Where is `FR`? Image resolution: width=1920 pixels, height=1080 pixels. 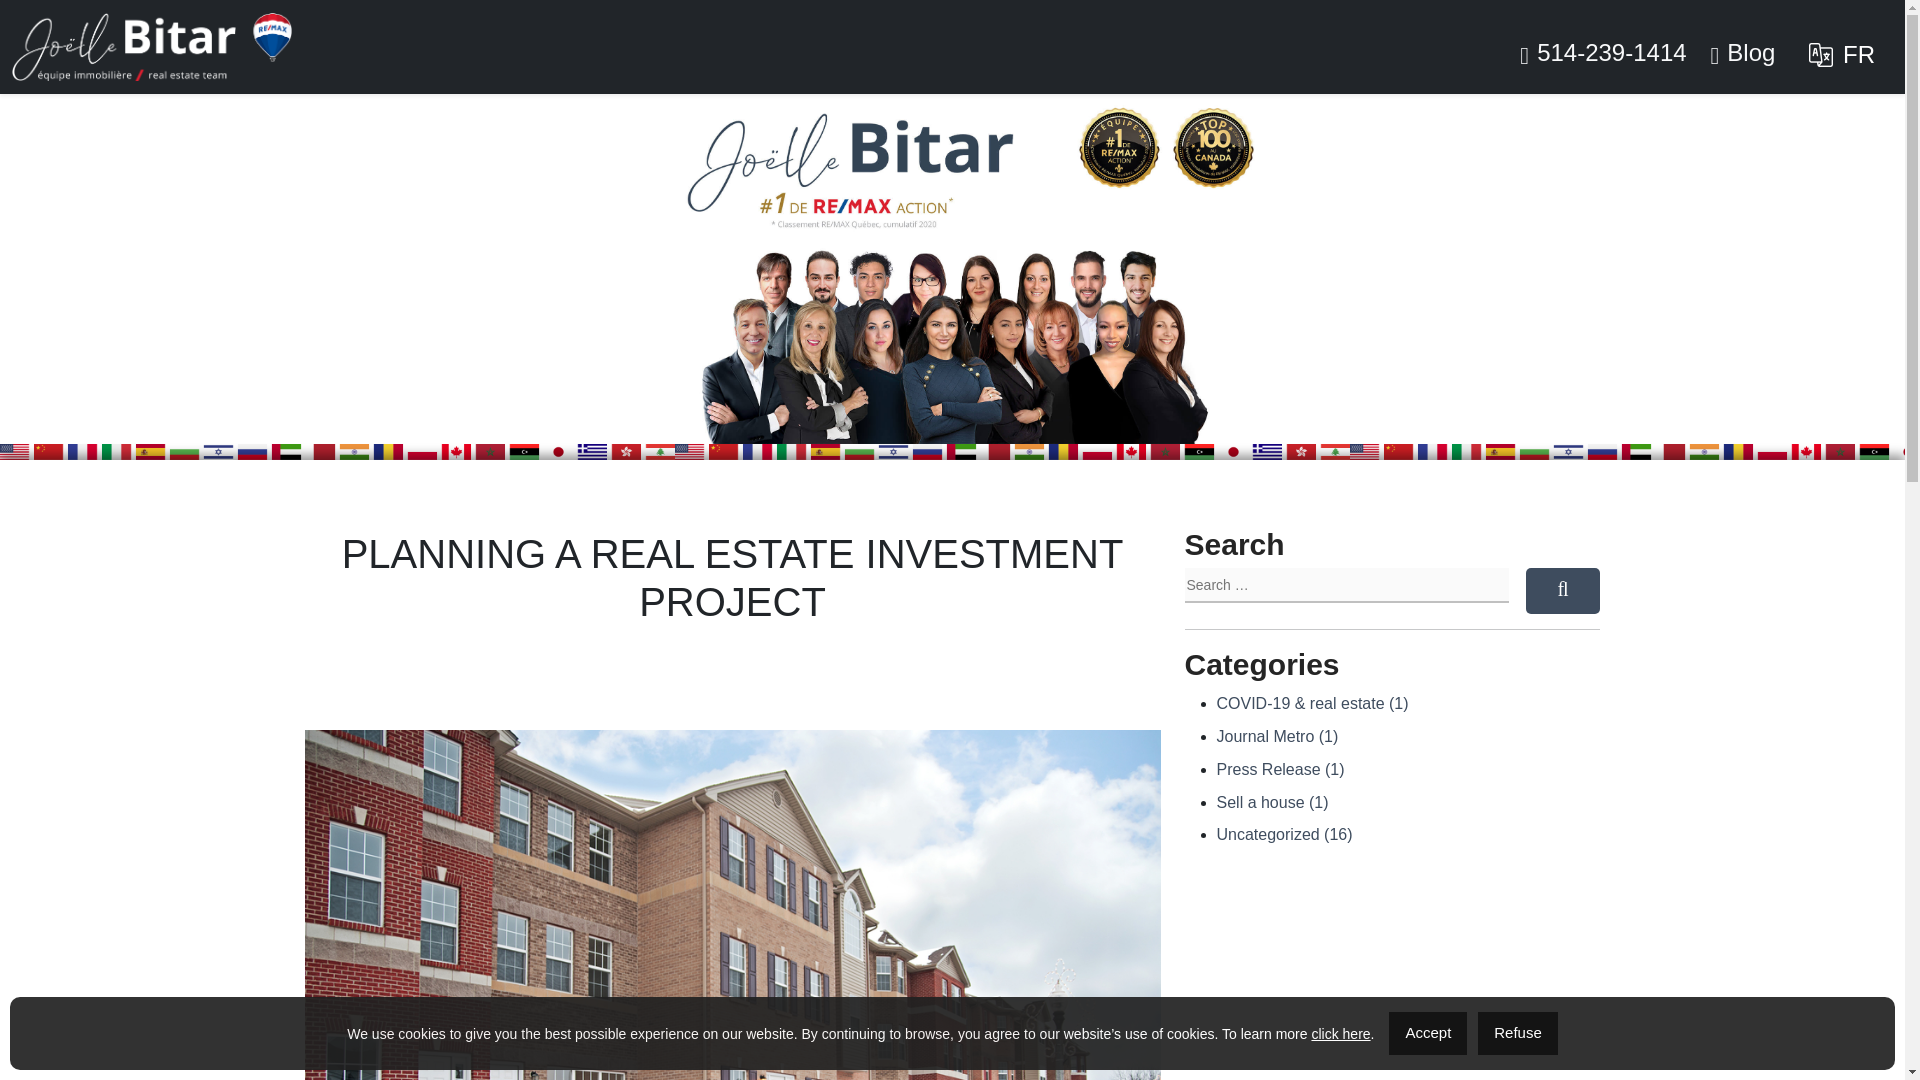 FR is located at coordinates (1842, 54).